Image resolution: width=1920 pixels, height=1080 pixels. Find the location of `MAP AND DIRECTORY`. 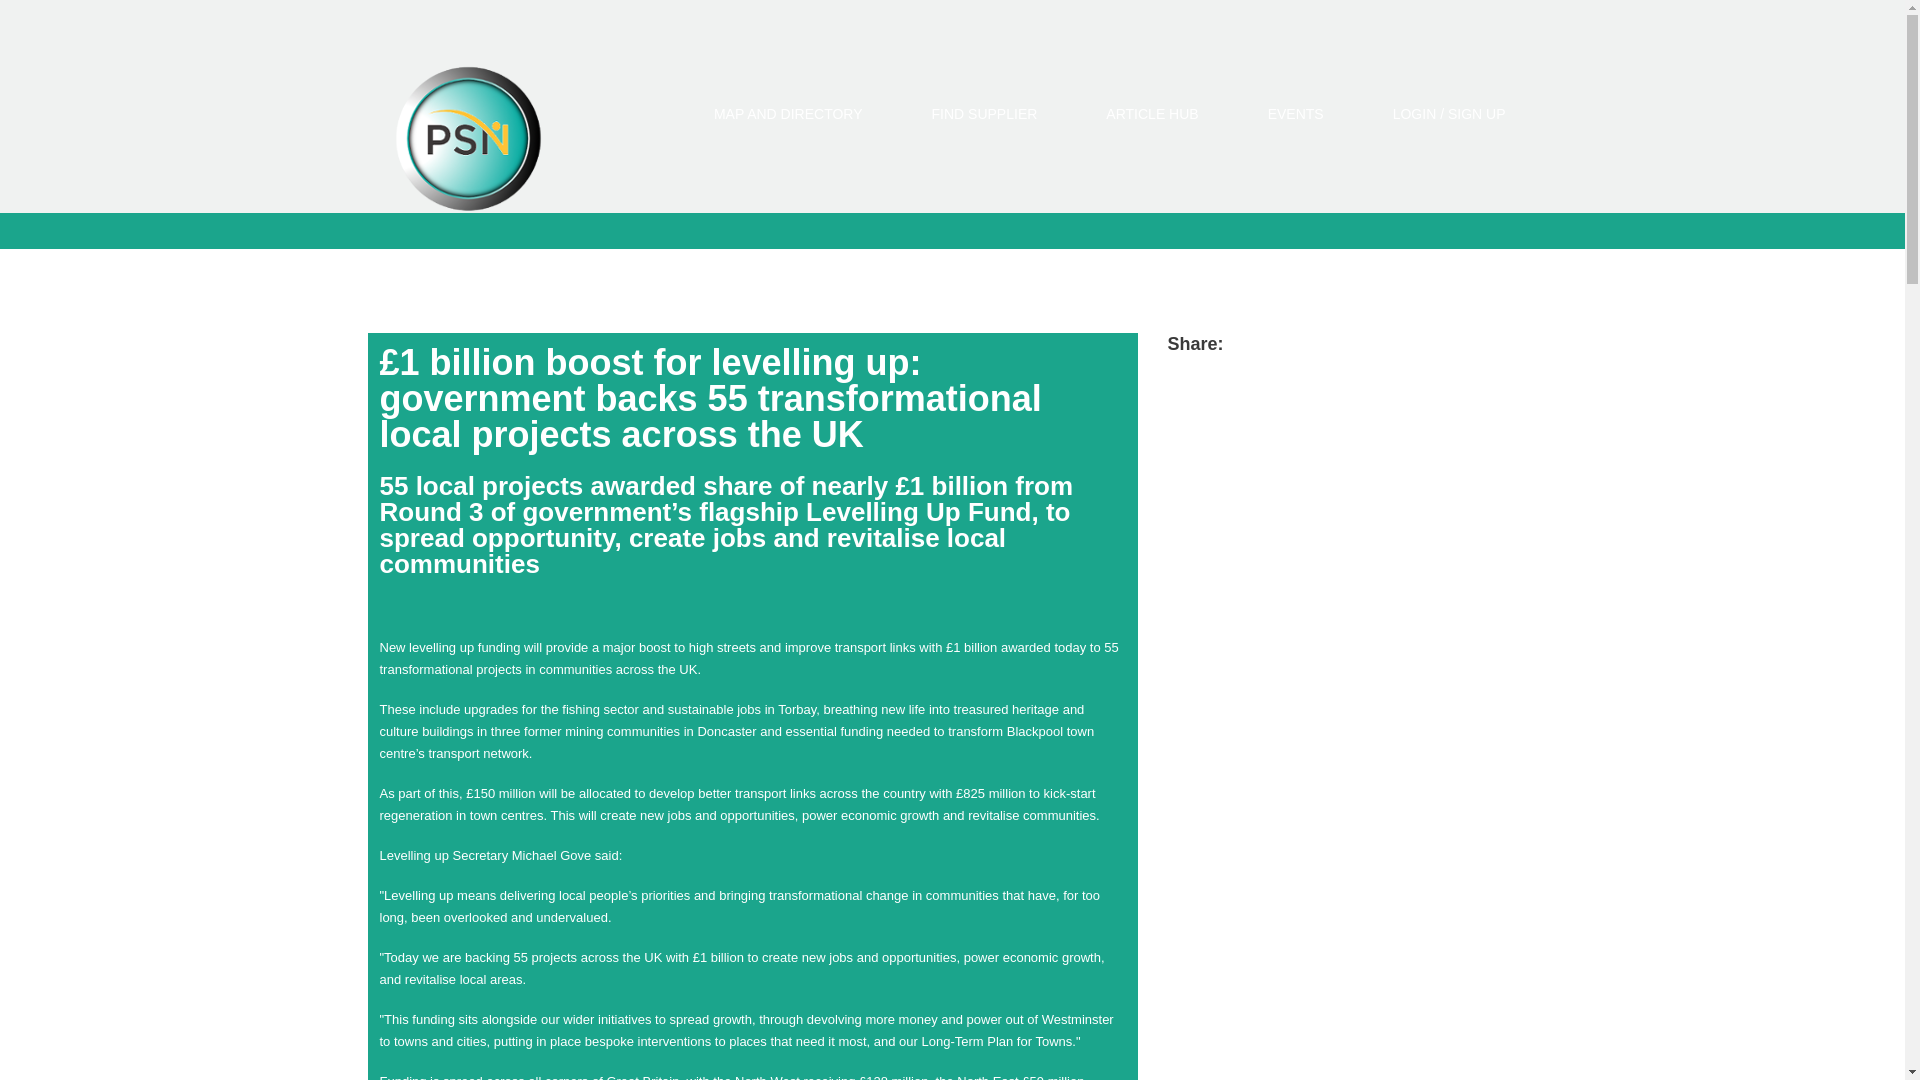

MAP AND DIRECTORY is located at coordinates (788, 113).